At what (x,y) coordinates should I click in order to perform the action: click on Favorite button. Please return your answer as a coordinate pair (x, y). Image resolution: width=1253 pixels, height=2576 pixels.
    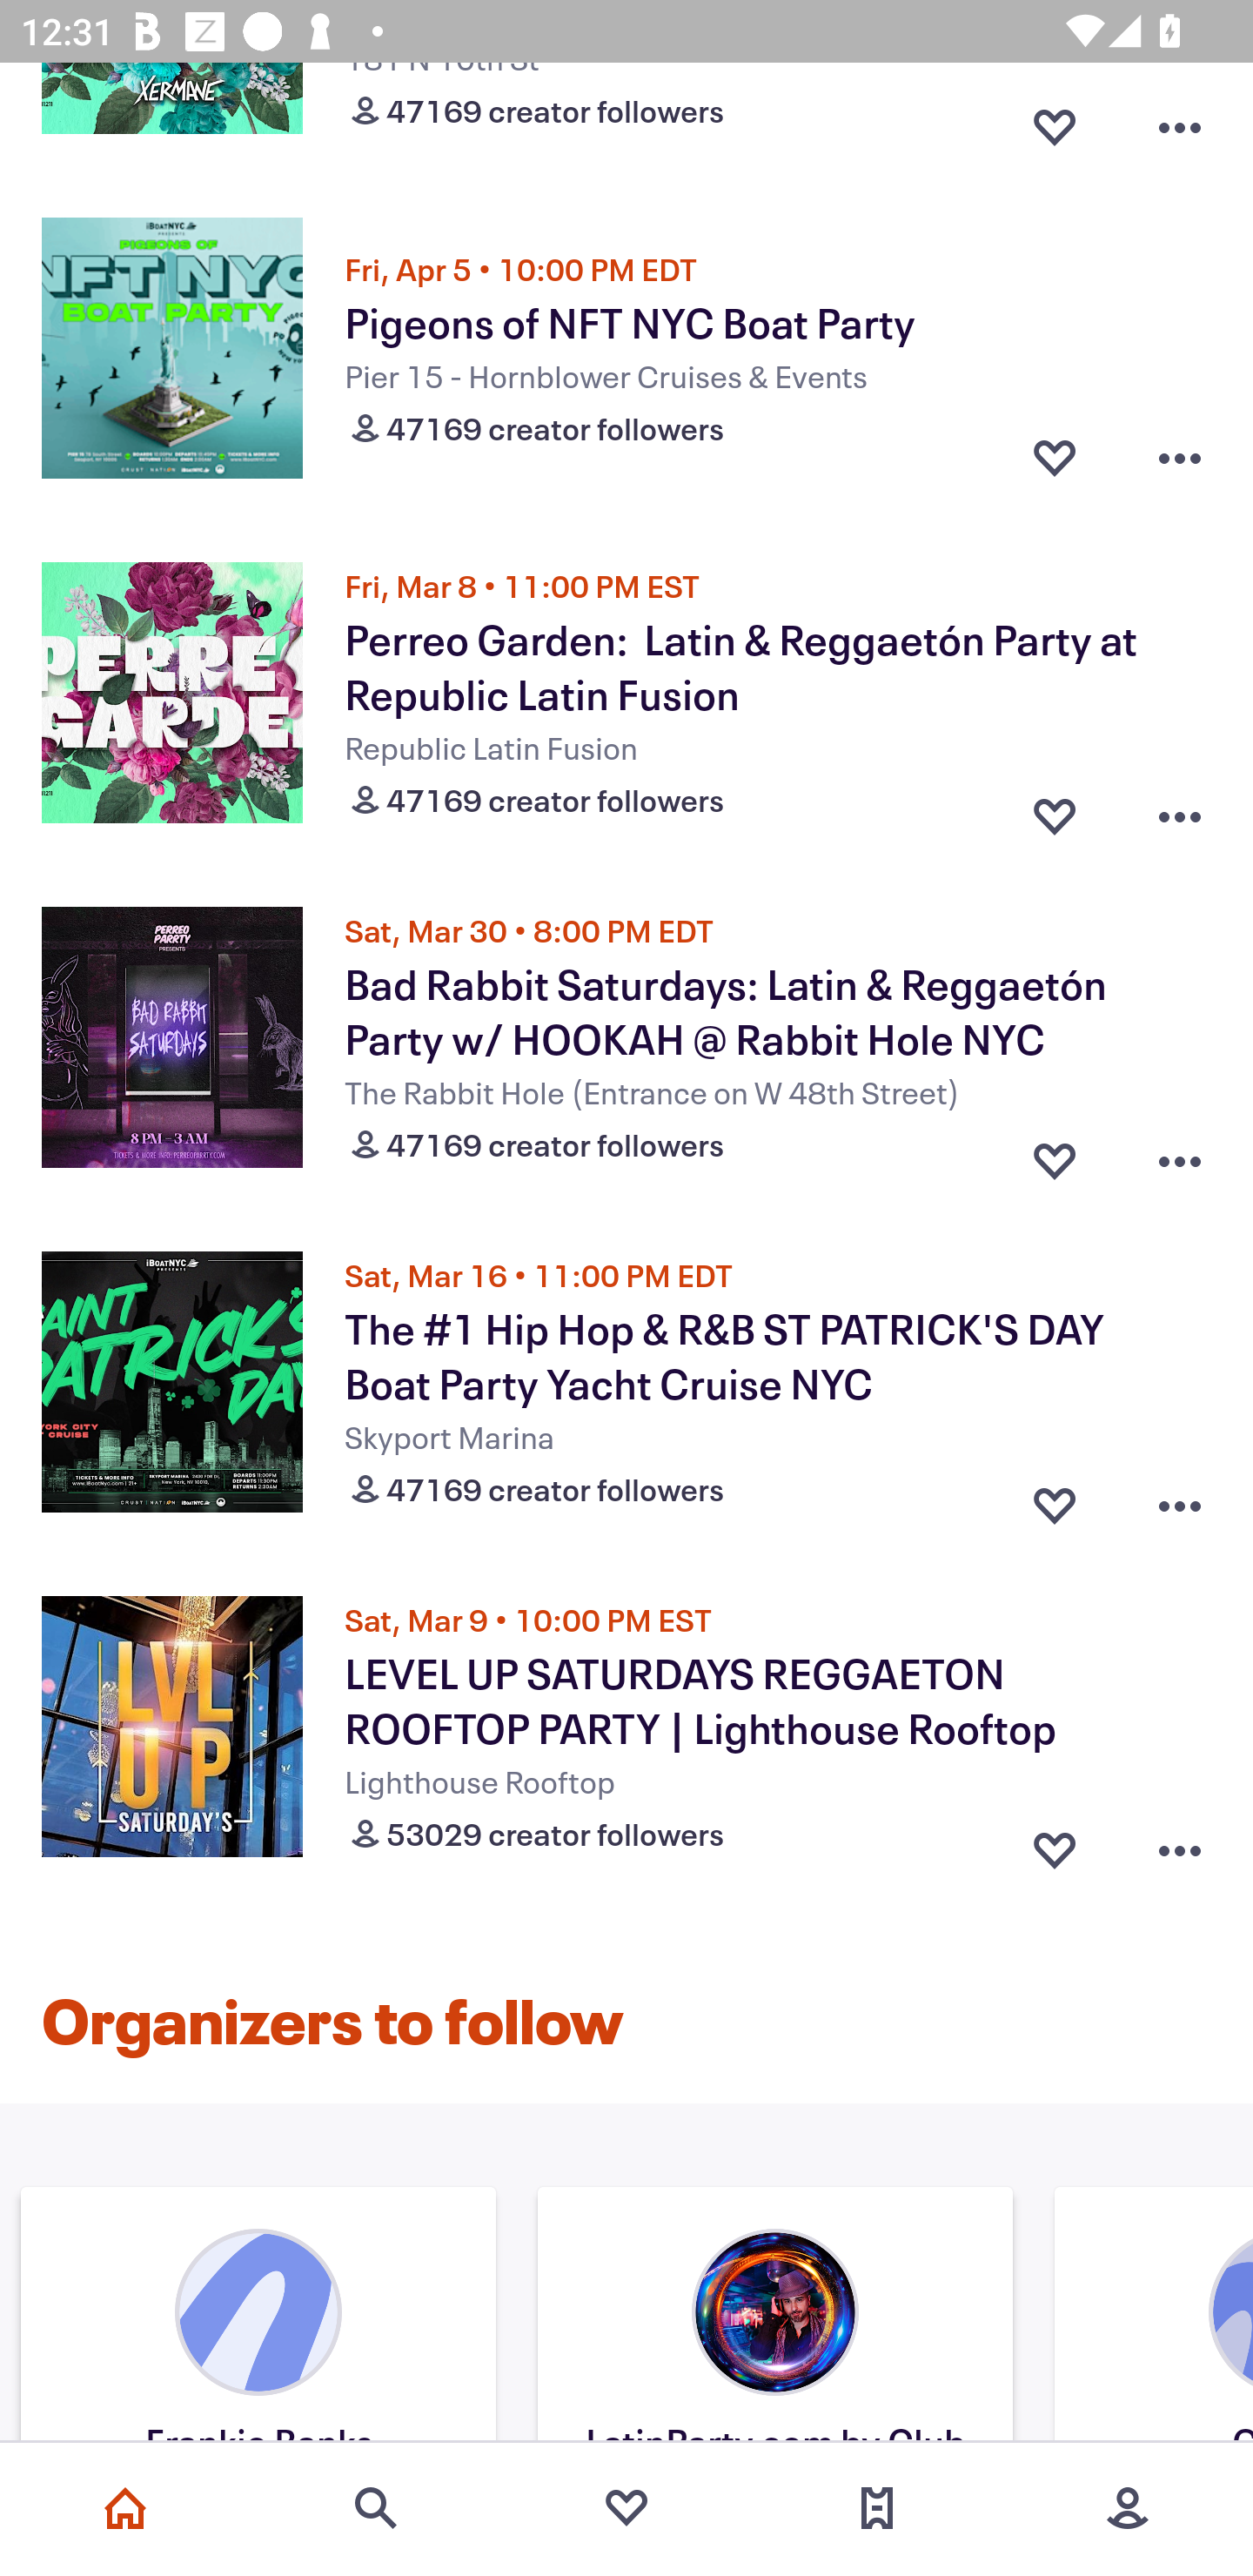
    Looking at the image, I should click on (1055, 1843).